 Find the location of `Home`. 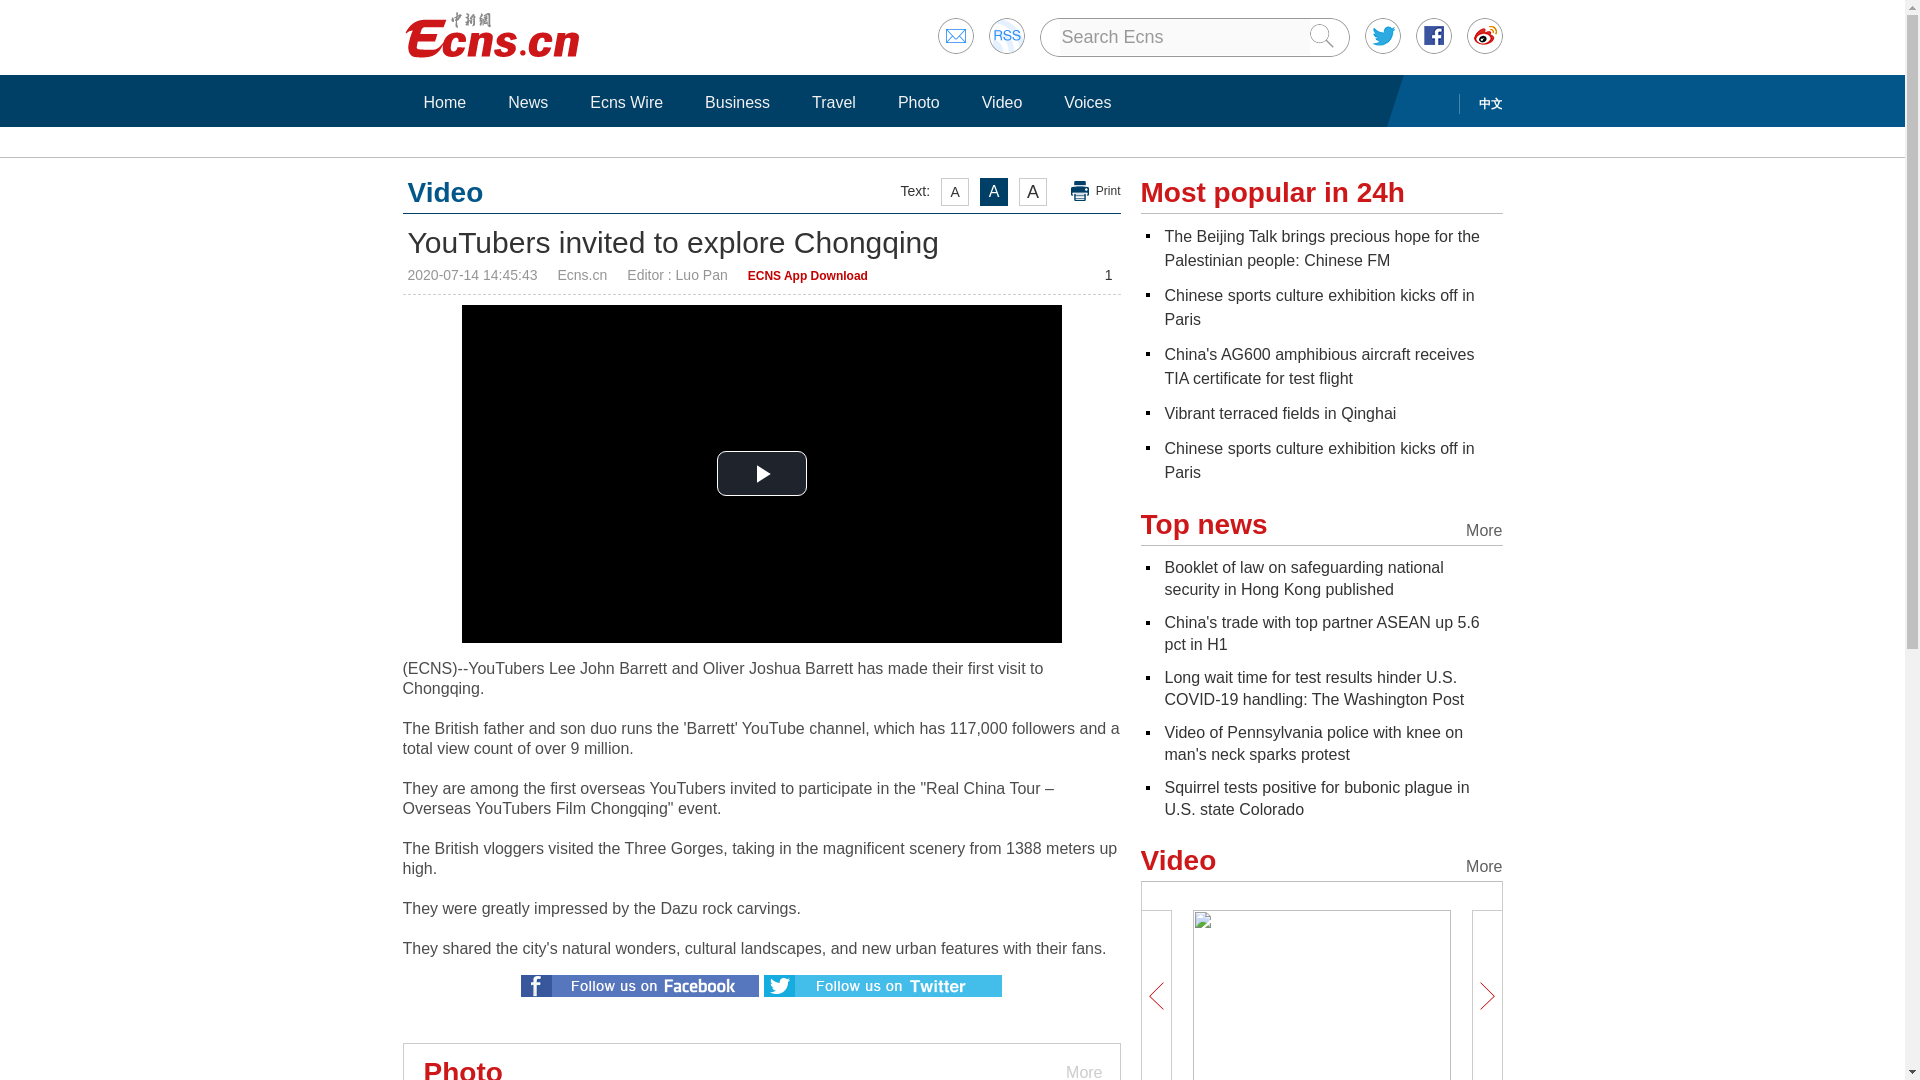

Home is located at coordinates (444, 102).